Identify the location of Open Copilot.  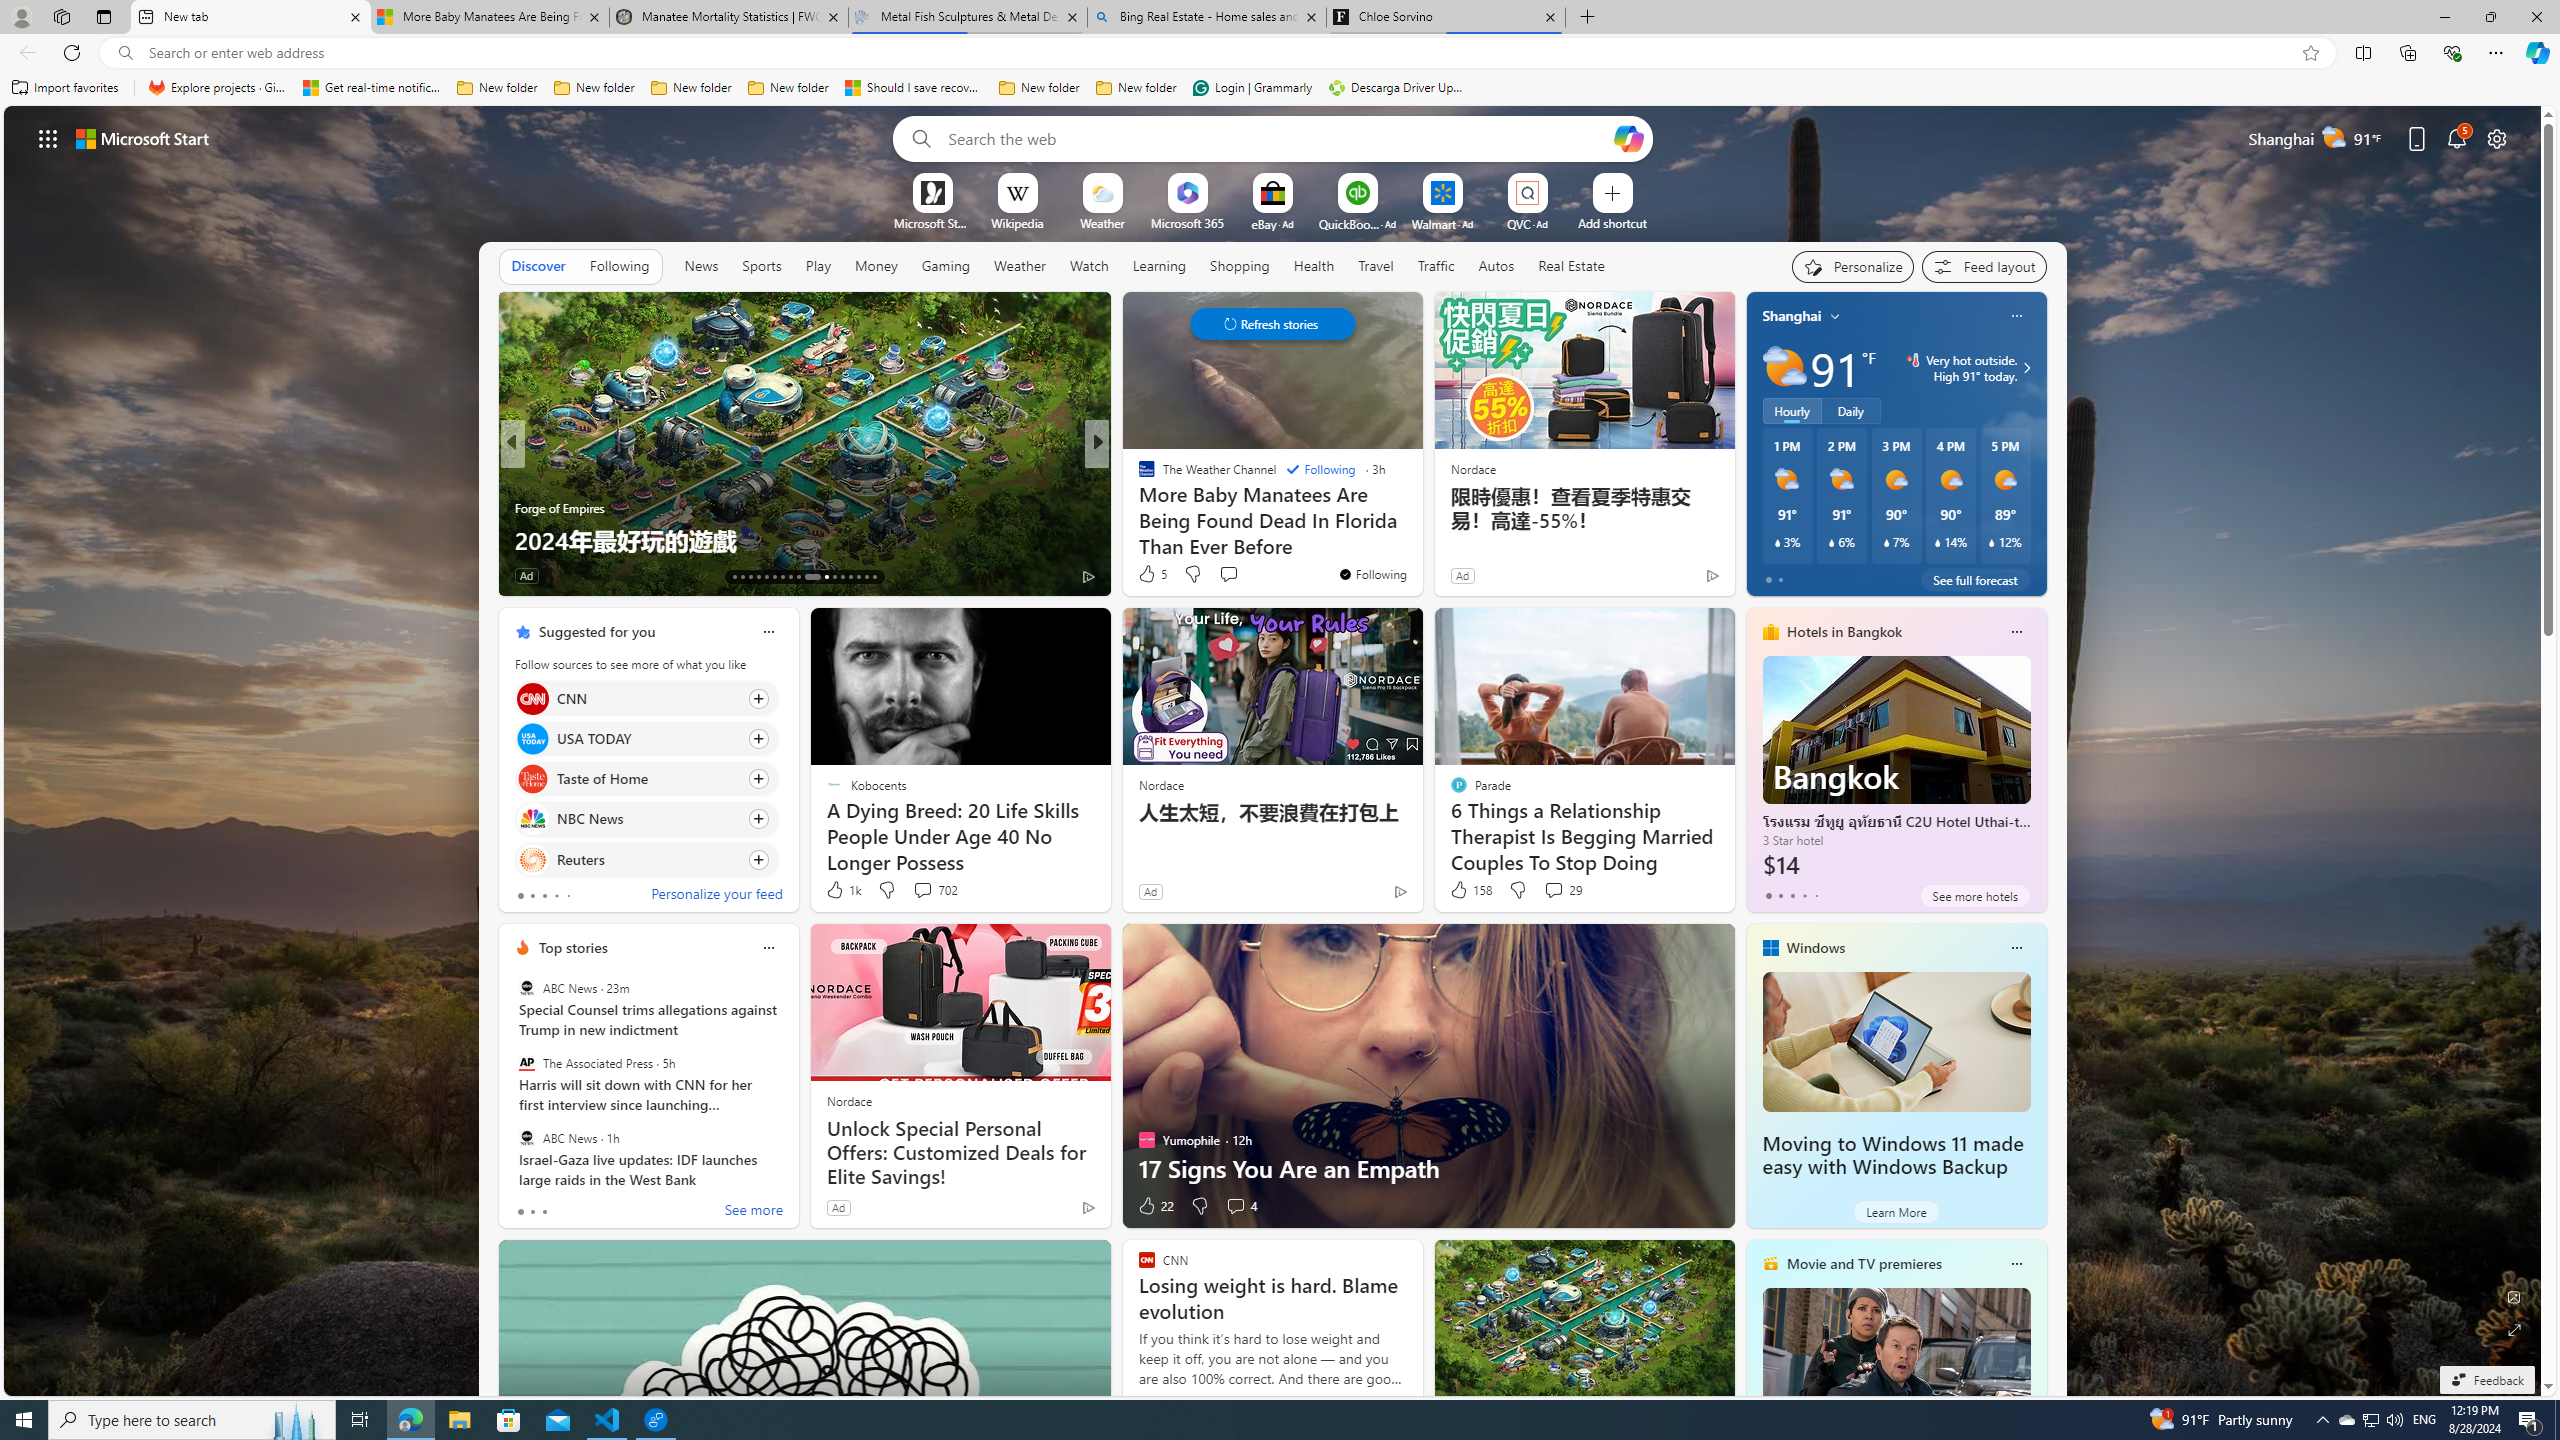
(1628, 138).